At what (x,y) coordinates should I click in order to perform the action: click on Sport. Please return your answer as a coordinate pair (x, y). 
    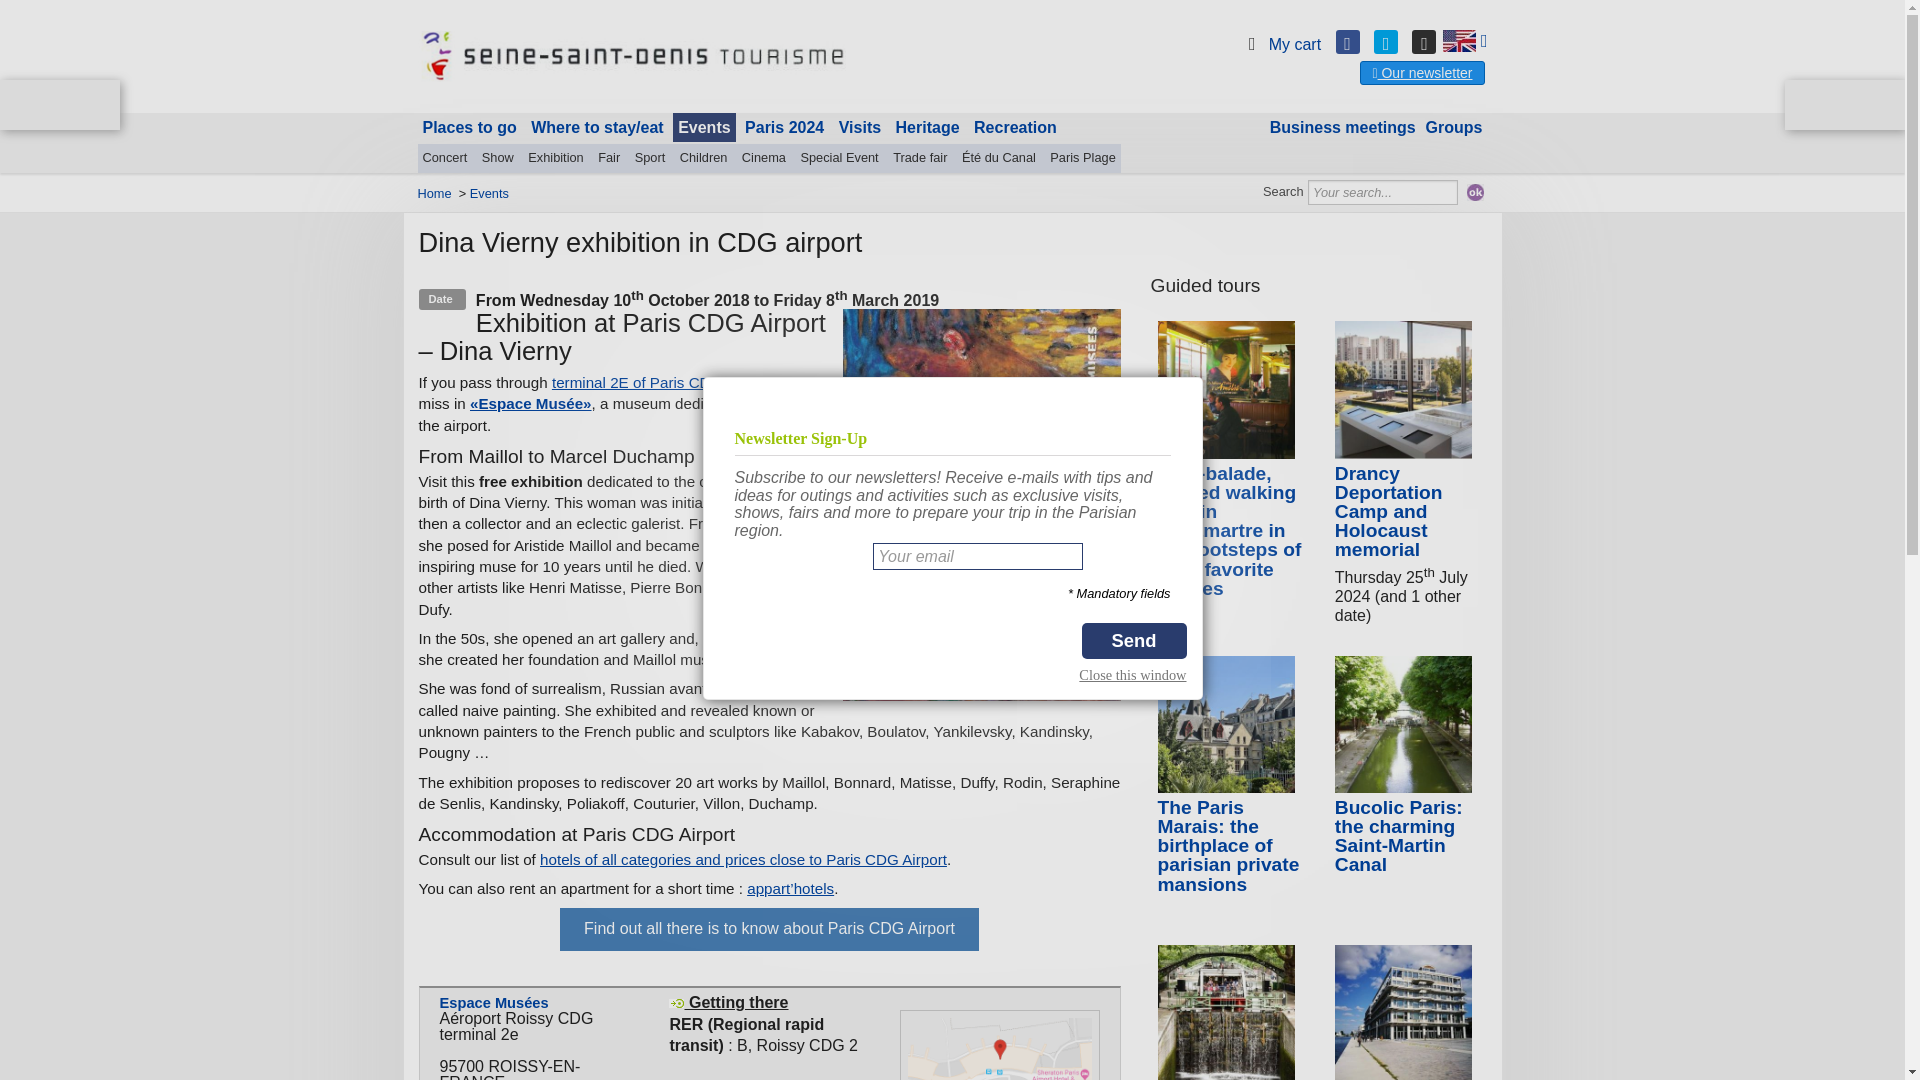
    Looking at the image, I should click on (650, 157).